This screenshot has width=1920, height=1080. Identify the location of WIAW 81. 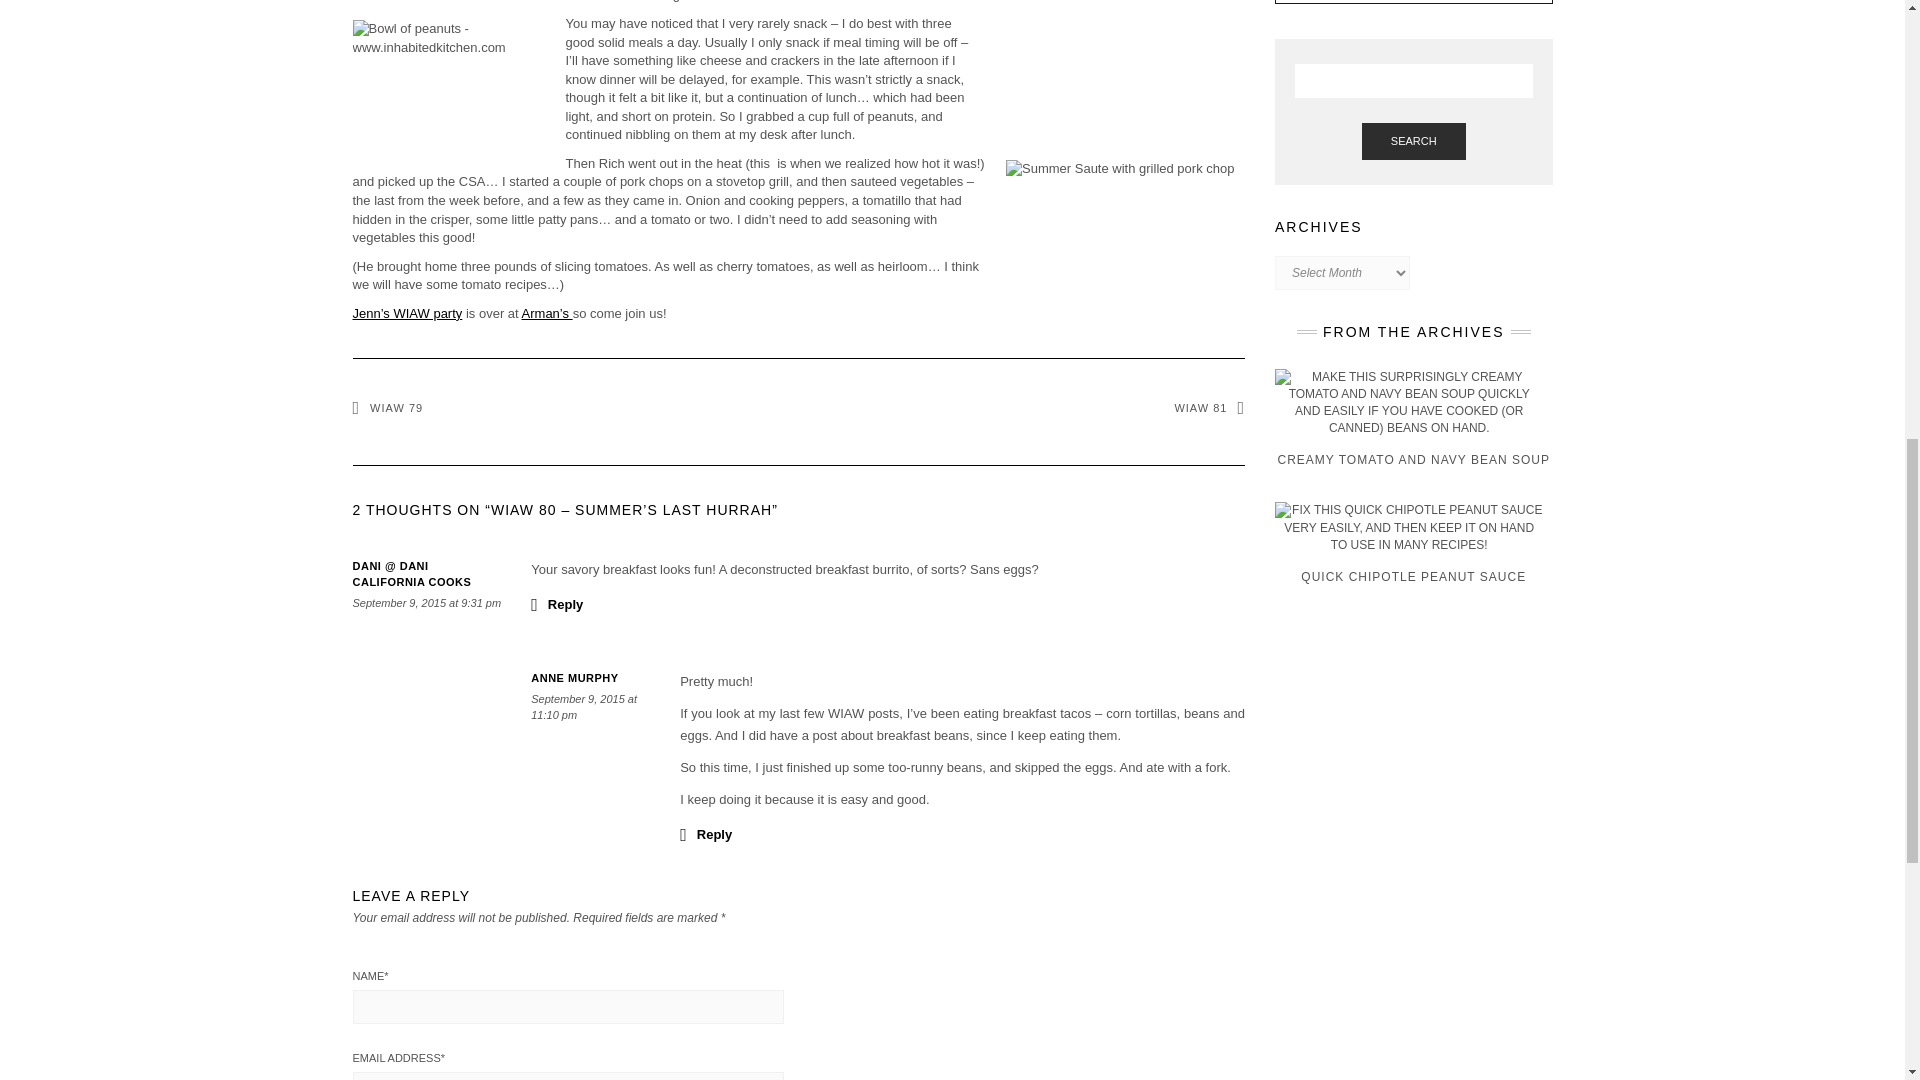
(1208, 407).